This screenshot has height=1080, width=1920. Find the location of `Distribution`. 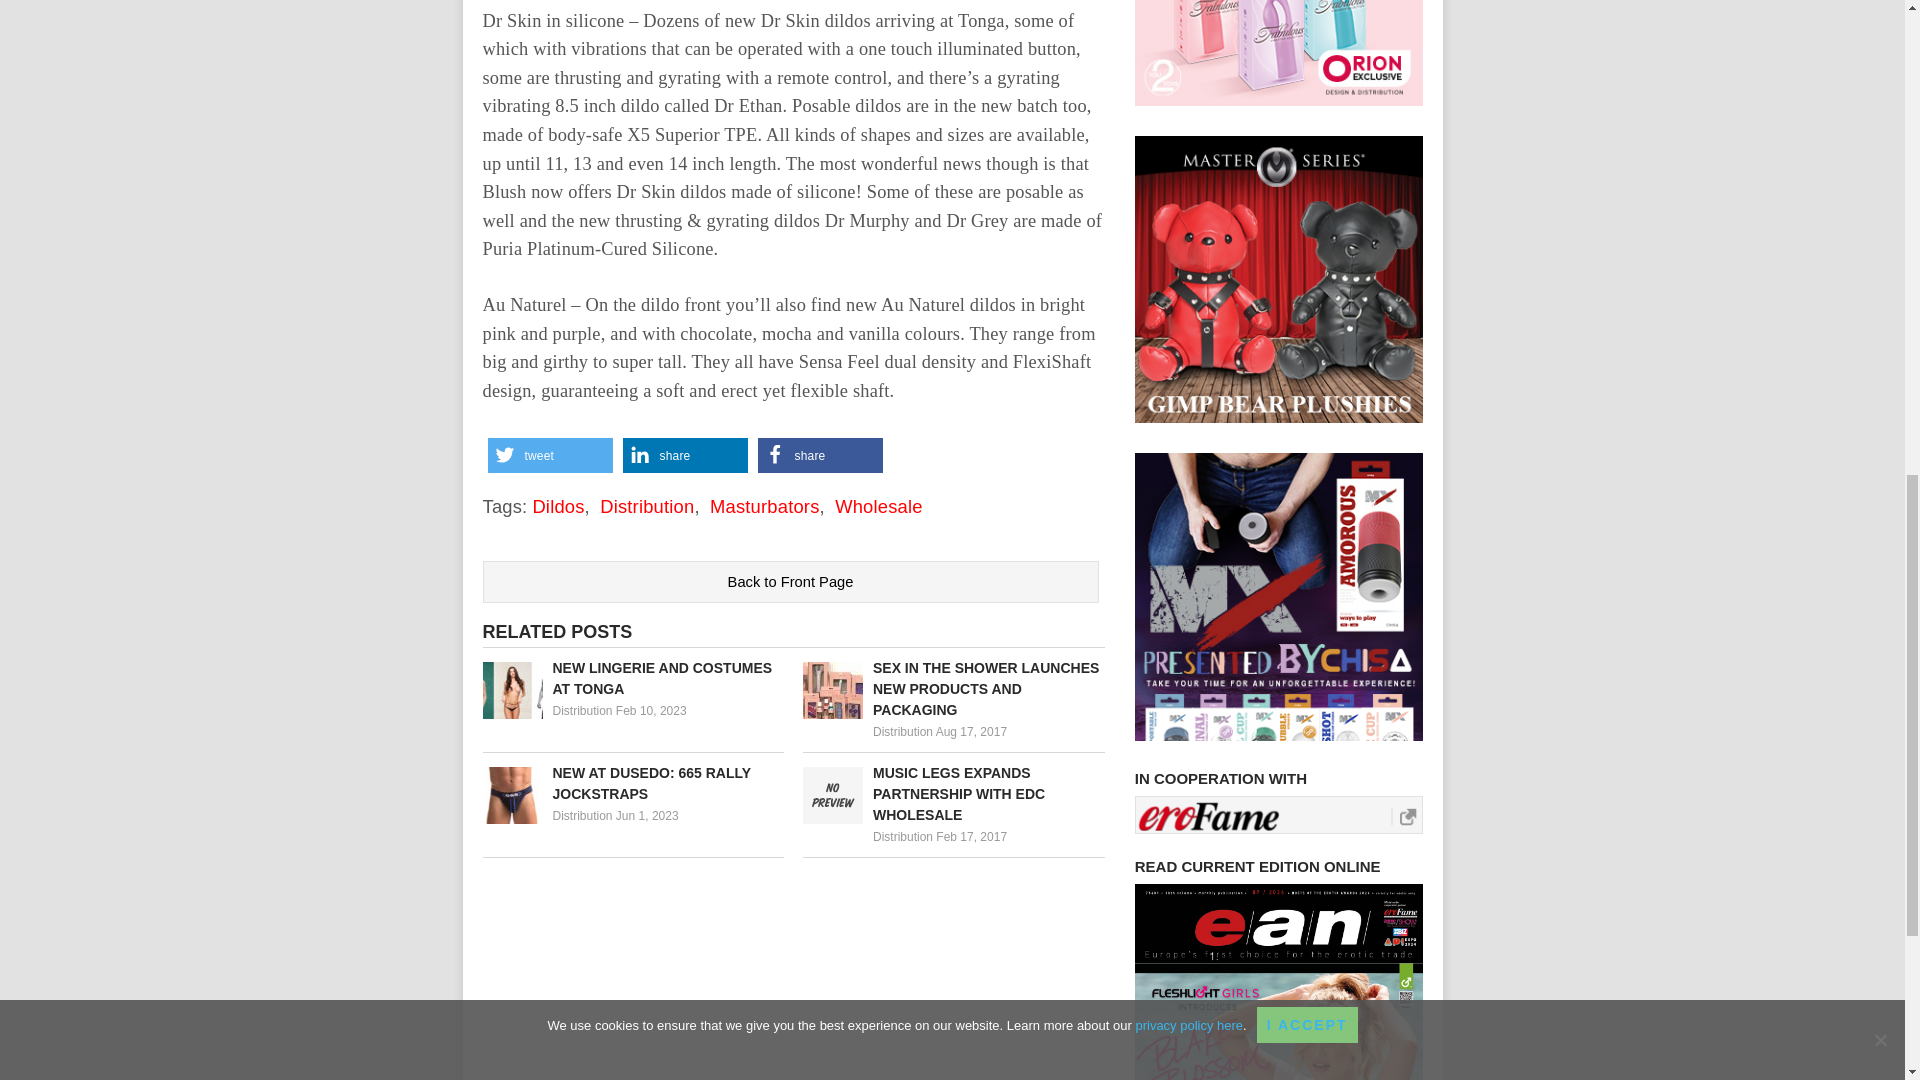

Distribution is located at coordinates (582, 711).